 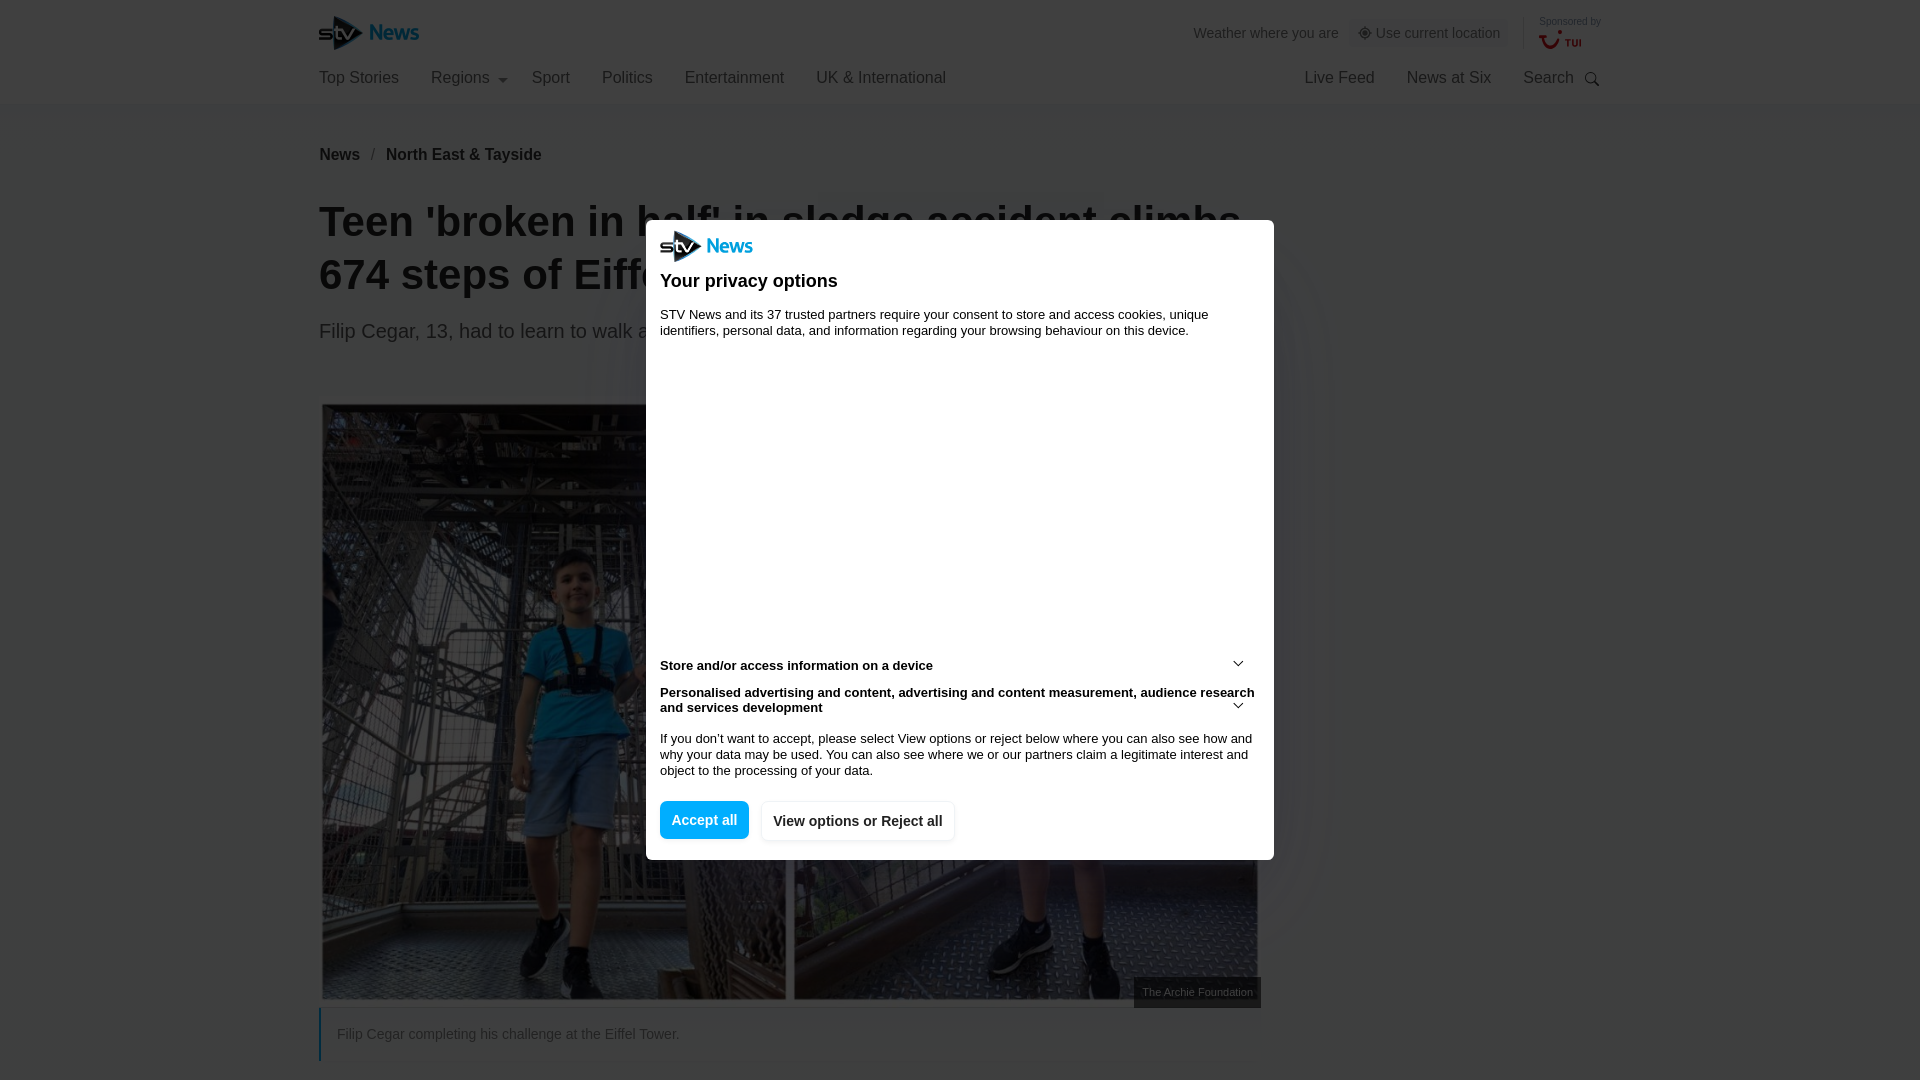 I want to click on Politics, so click(x=627, y=76).